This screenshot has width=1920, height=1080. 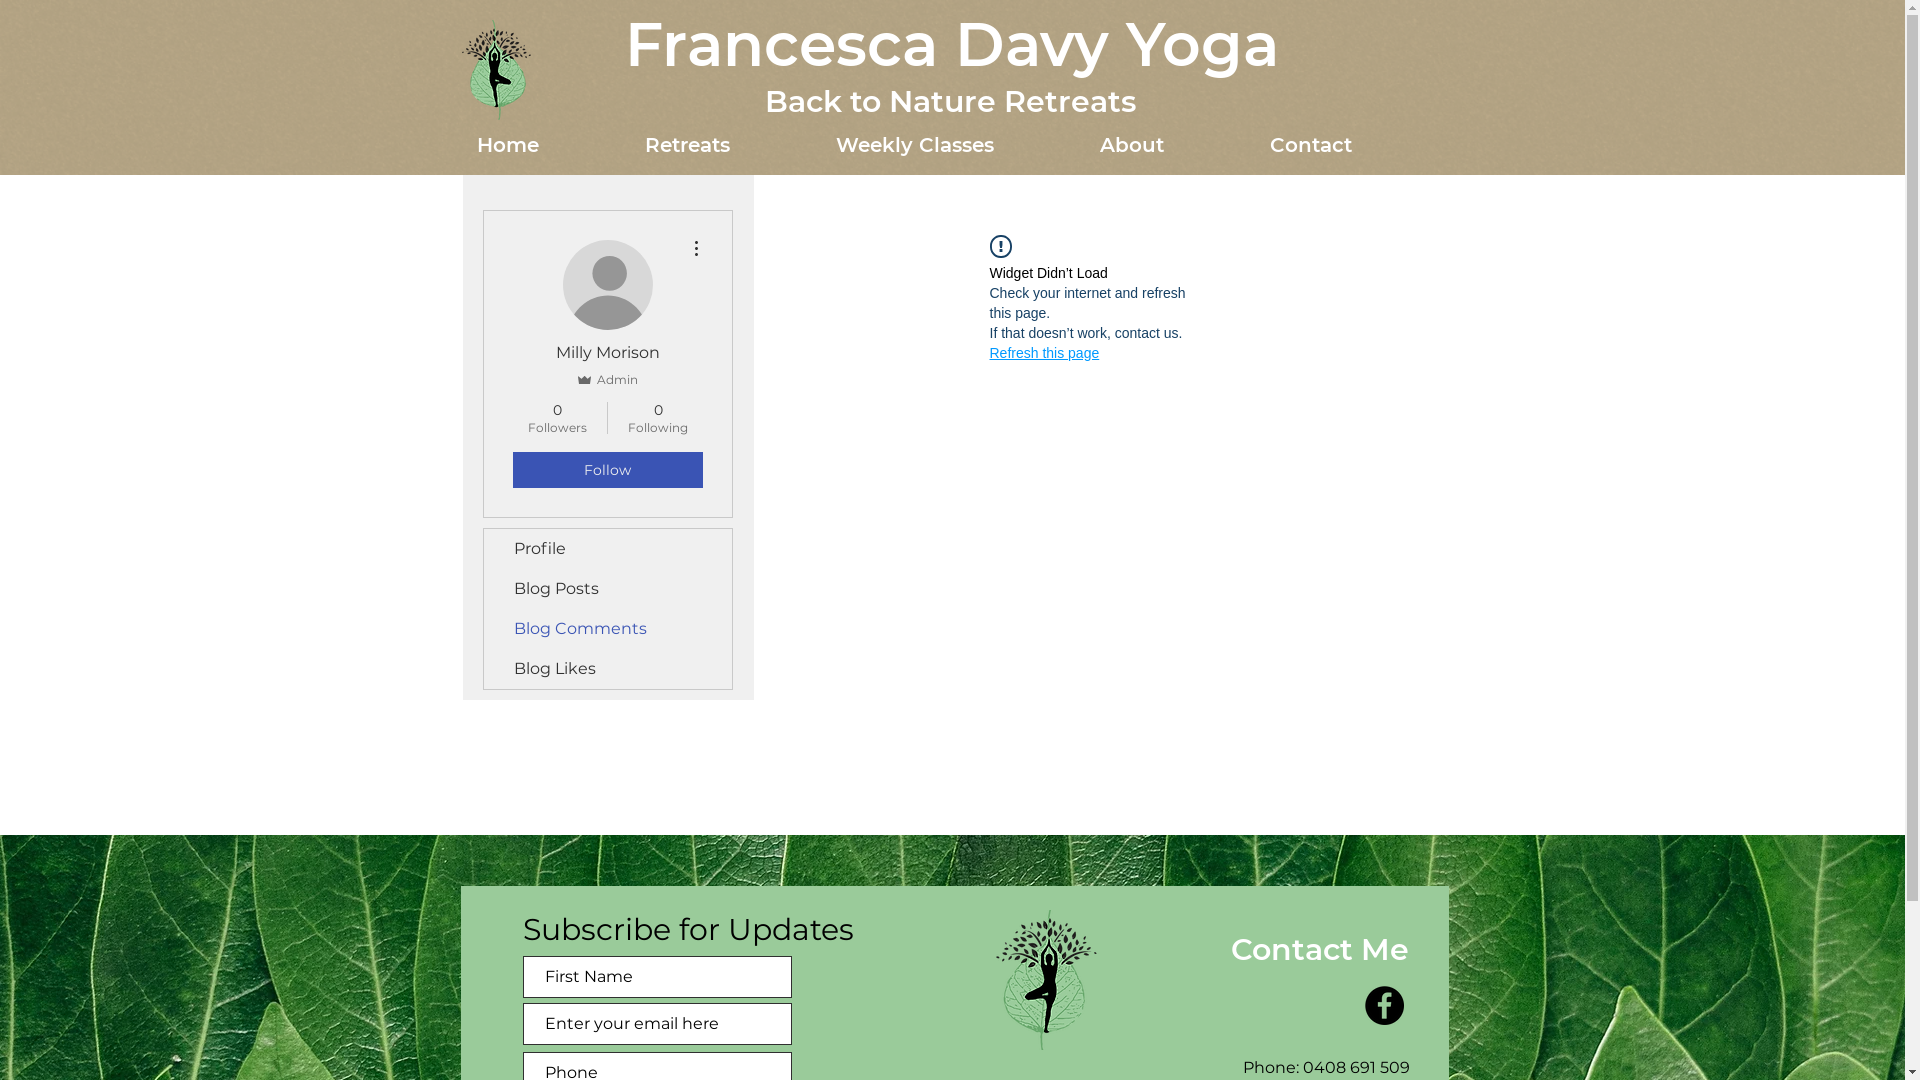 I want to click on Refresh this page, so click(x=1045, y=353).